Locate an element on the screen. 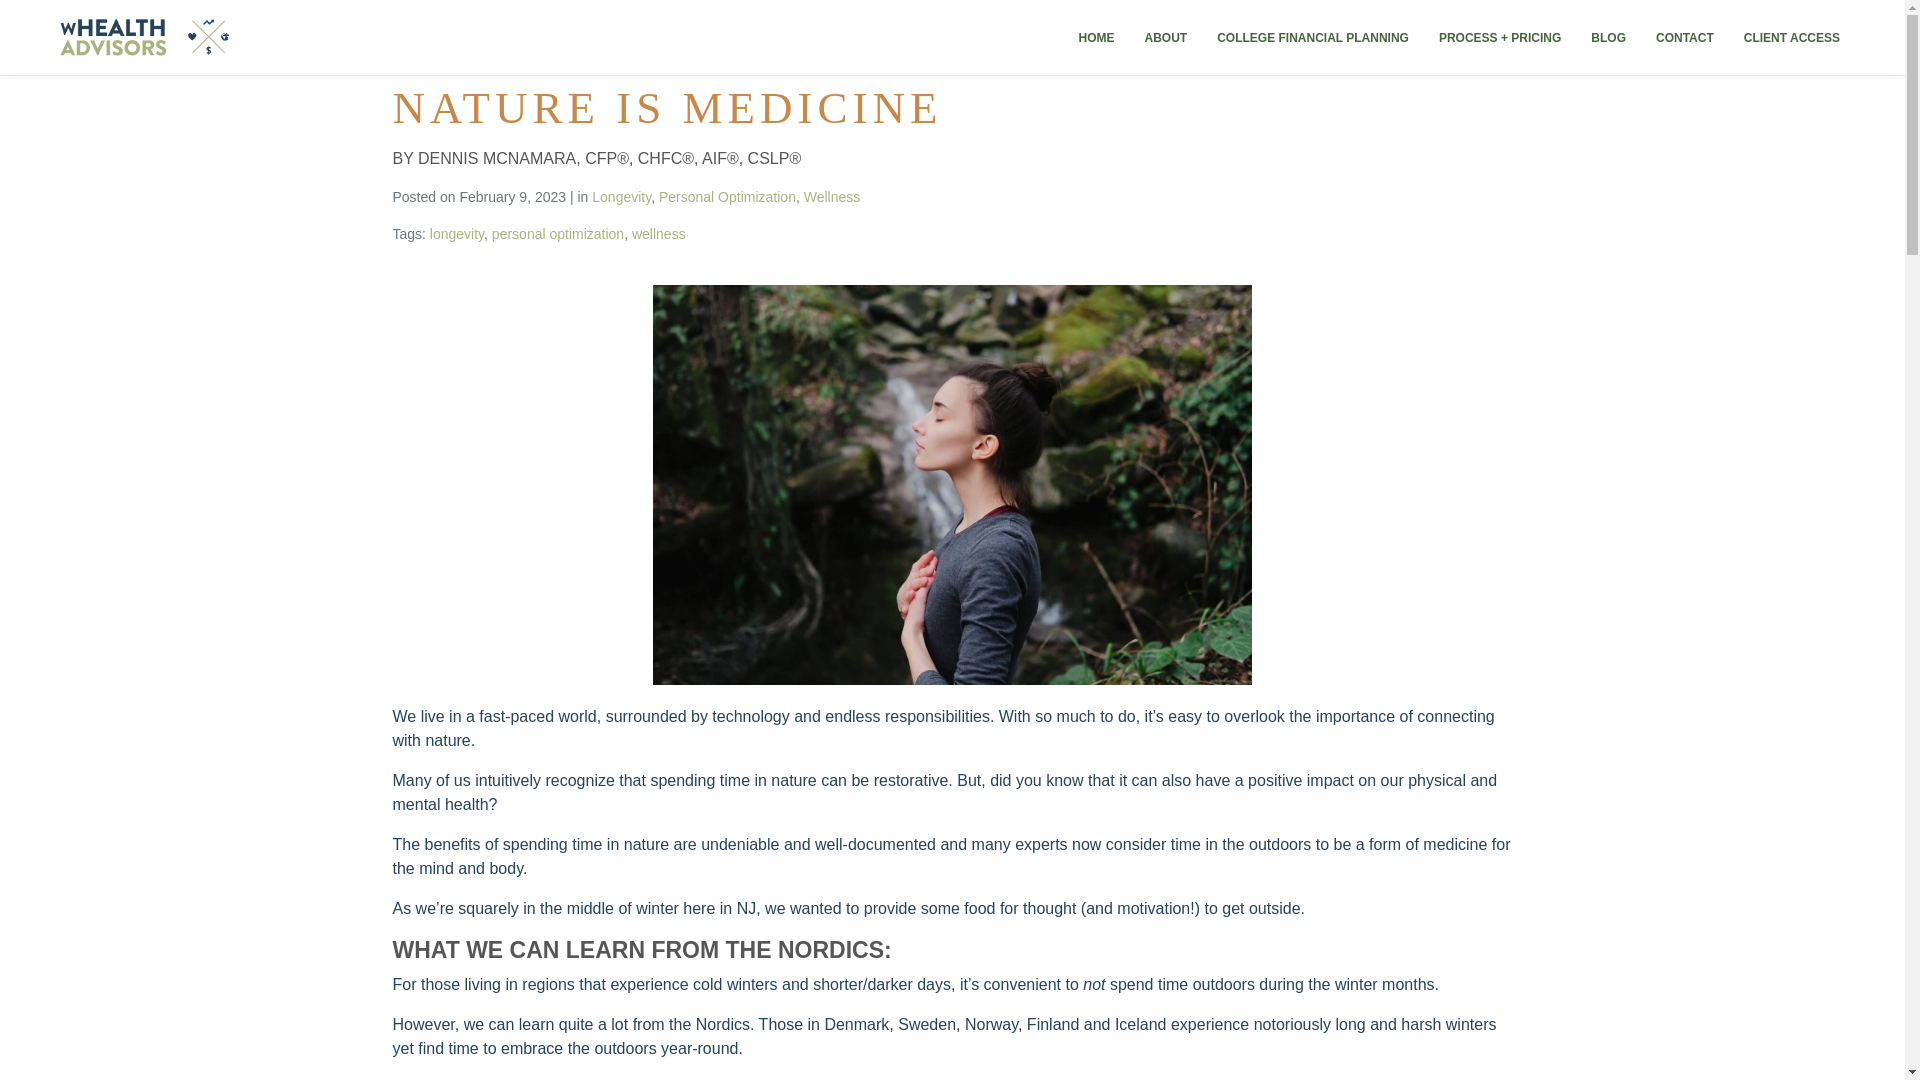 The image size is (1920, 1080). HOME is located at coordinates (1096, 37).